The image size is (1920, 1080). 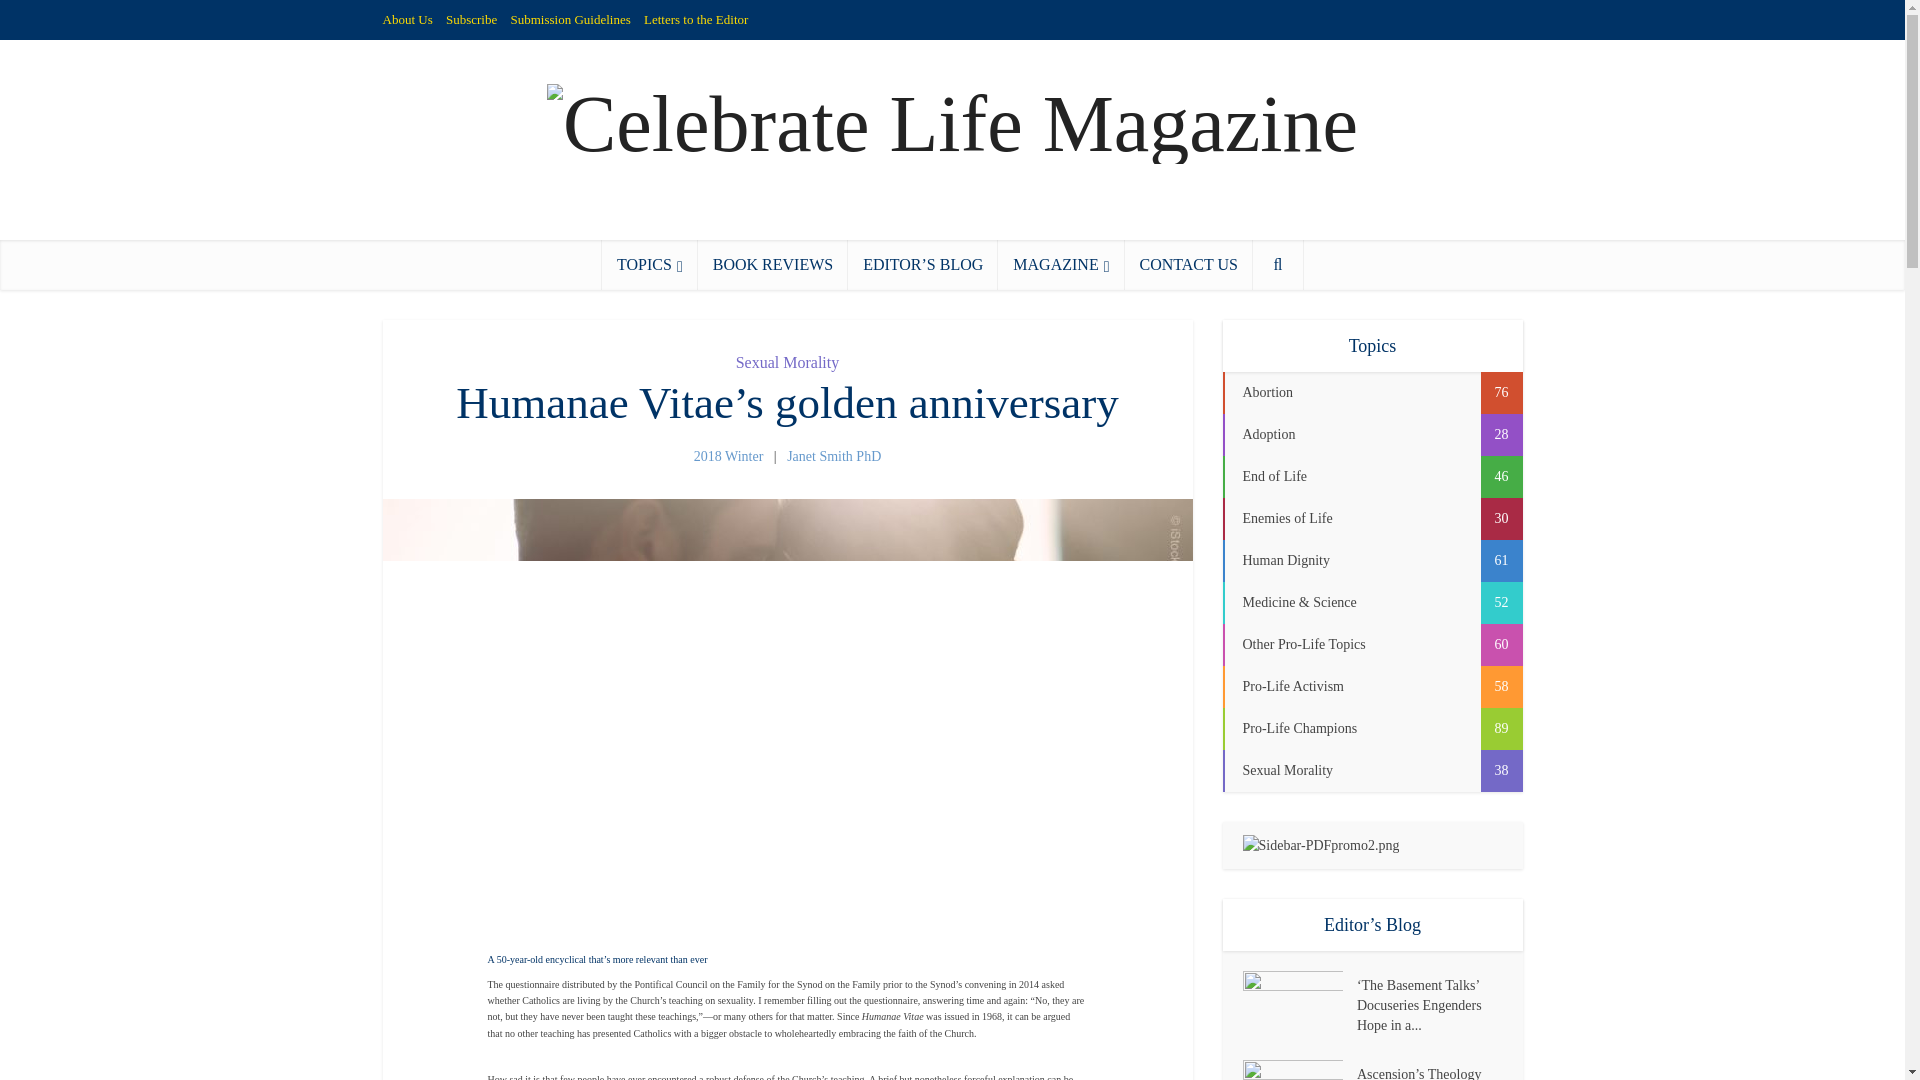 I want to click on BOOK REVIEWS, so click(x=773, y=264).